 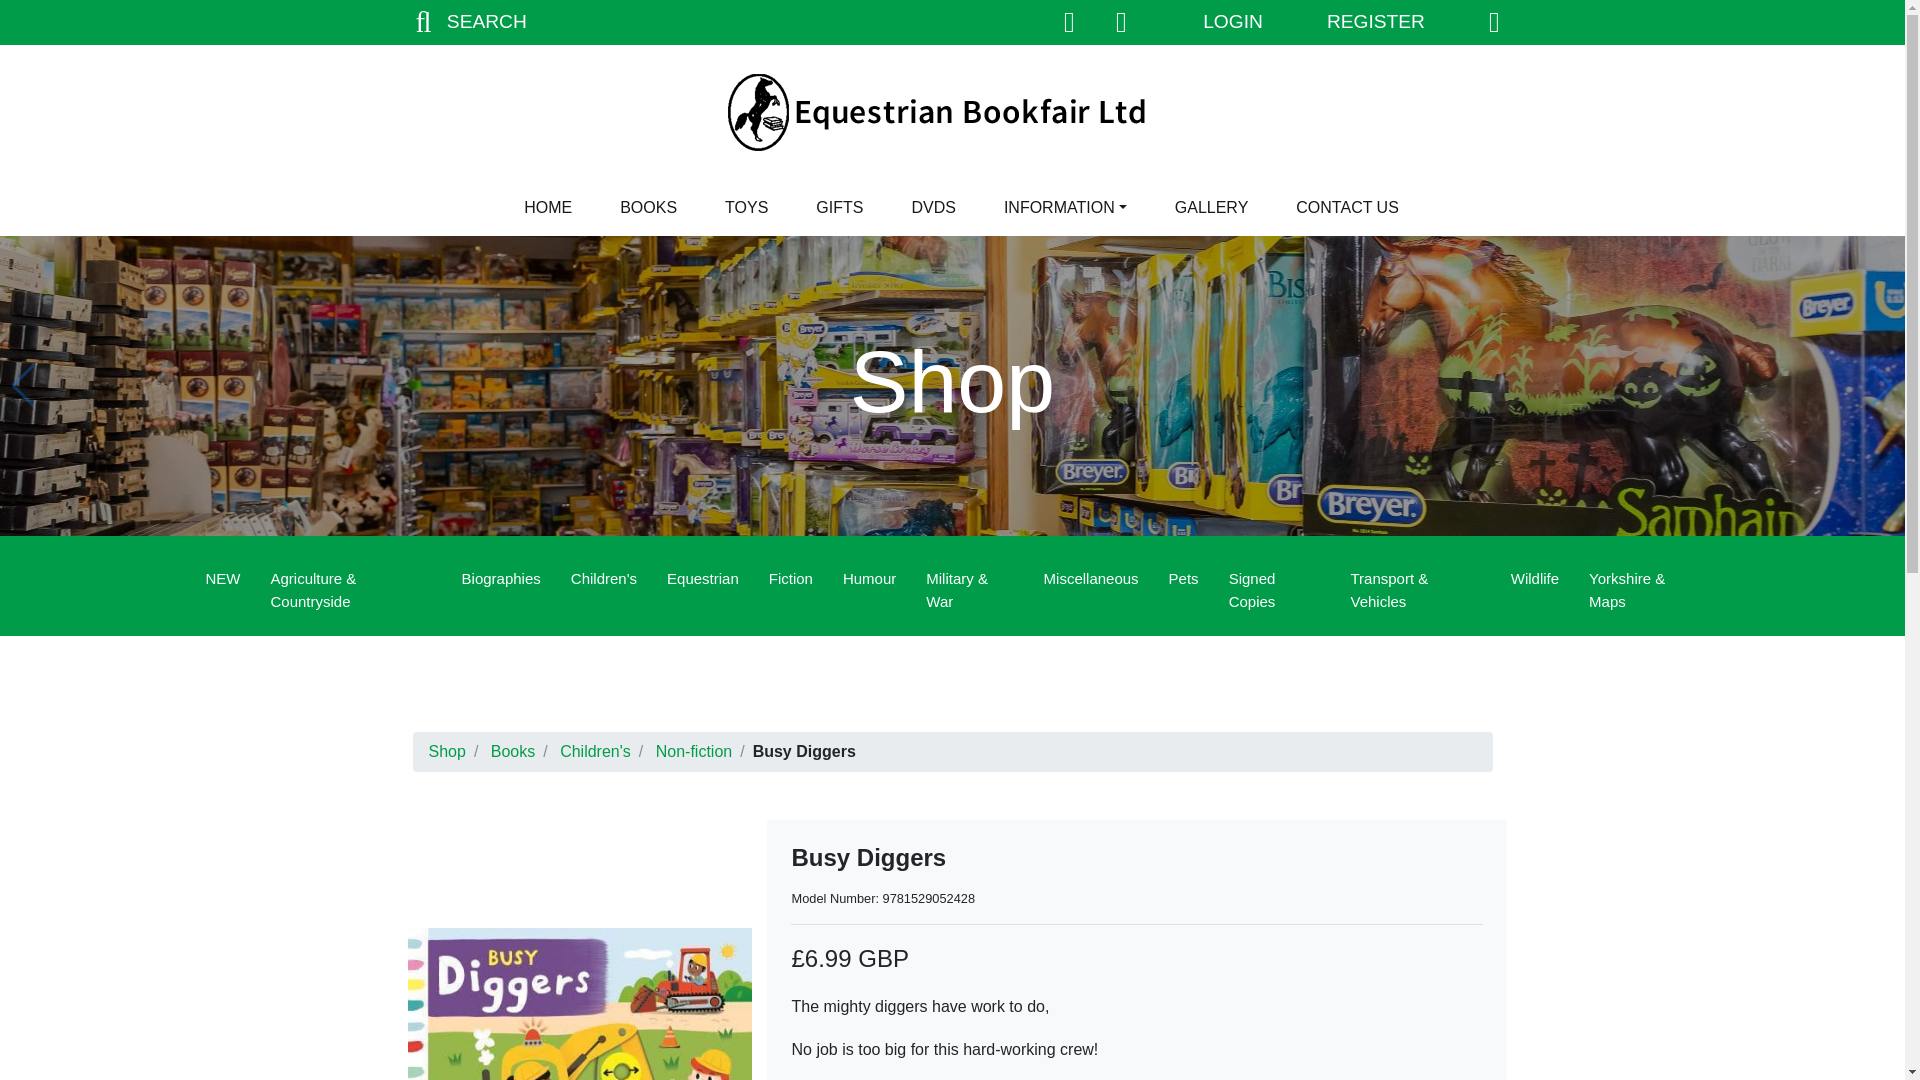 What do you see at coordinates (1065, 207) in the screenshot?
I see `INFORMATION` at bounding box center [1065, 207].